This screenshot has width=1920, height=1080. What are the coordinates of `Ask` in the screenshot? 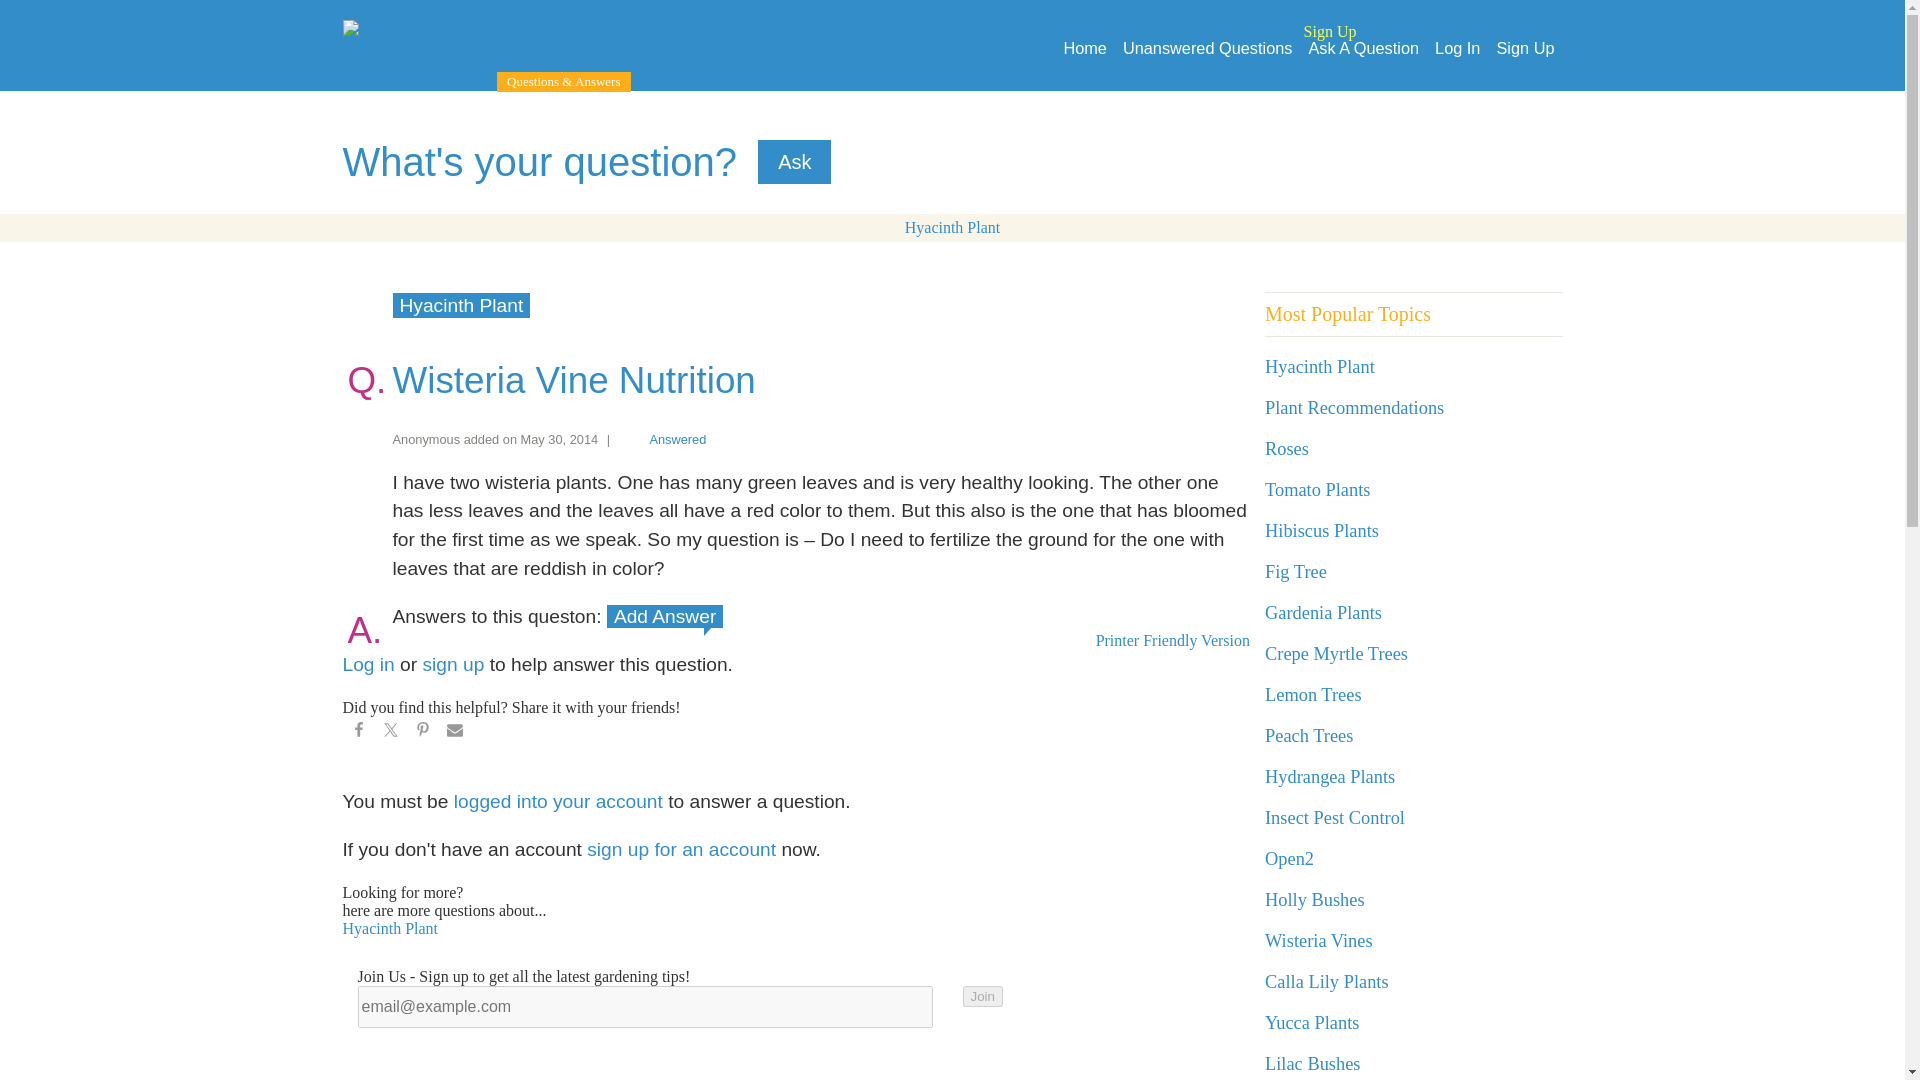 It's located at (794, 162).